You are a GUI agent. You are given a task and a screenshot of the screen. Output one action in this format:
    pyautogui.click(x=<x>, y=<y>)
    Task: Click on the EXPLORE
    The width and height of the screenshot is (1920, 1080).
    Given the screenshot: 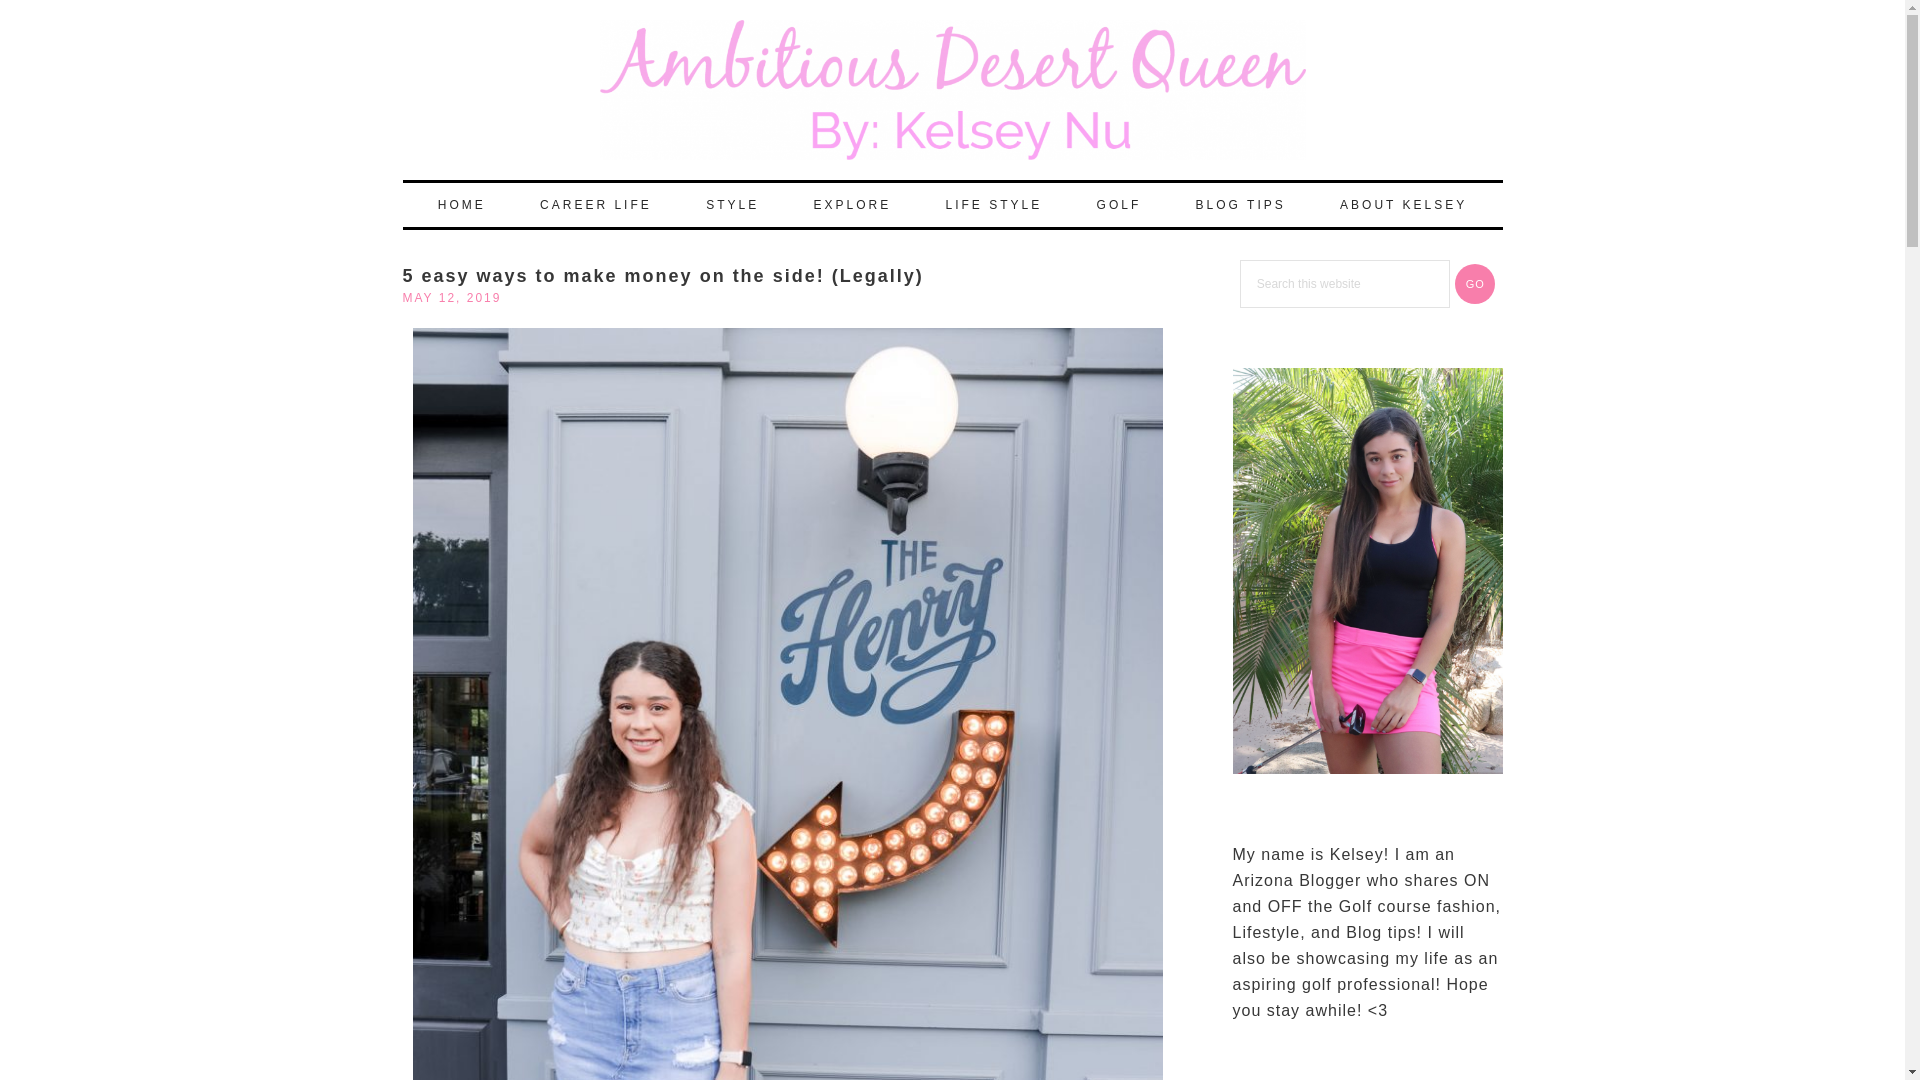 What is the action you would take?
    pyautogui.click(x=851, y=204)
    